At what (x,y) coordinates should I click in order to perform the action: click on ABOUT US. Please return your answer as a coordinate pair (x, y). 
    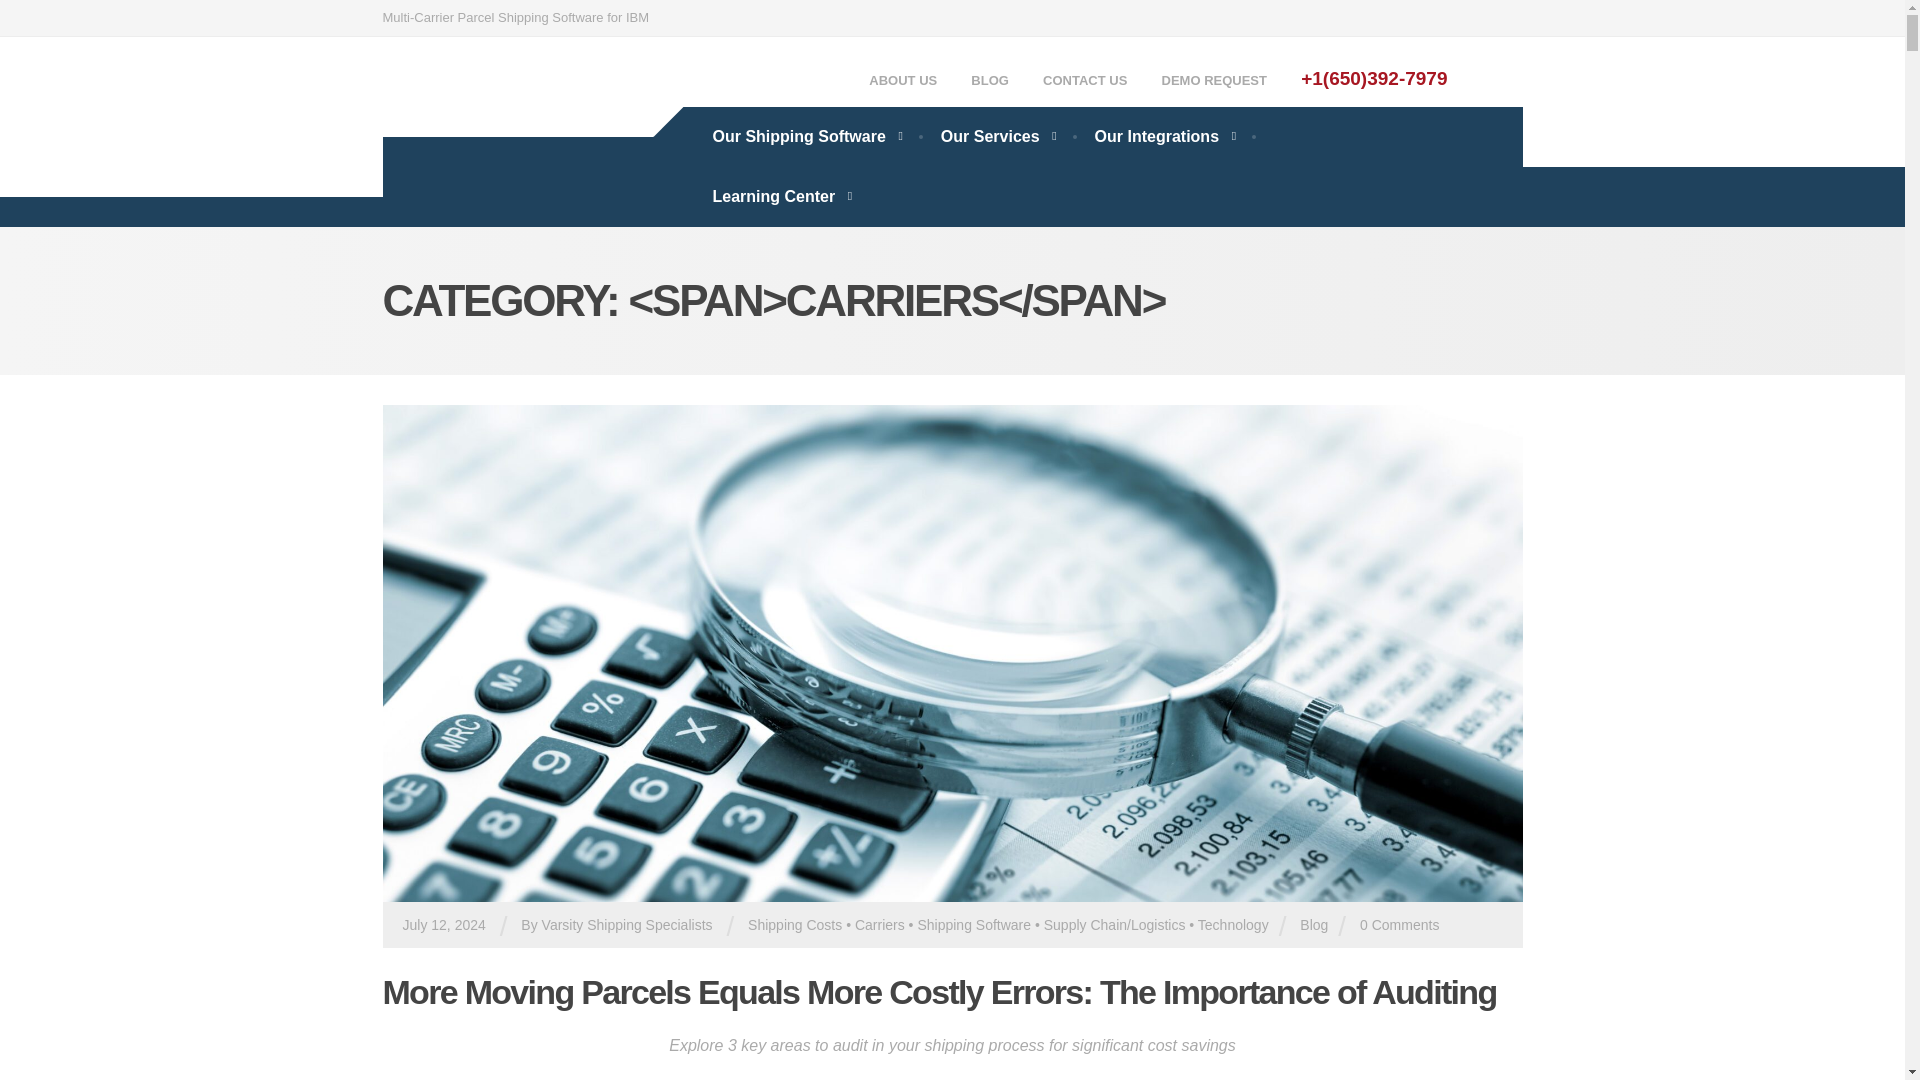
    Looking at the image, I should click on (902, 82).